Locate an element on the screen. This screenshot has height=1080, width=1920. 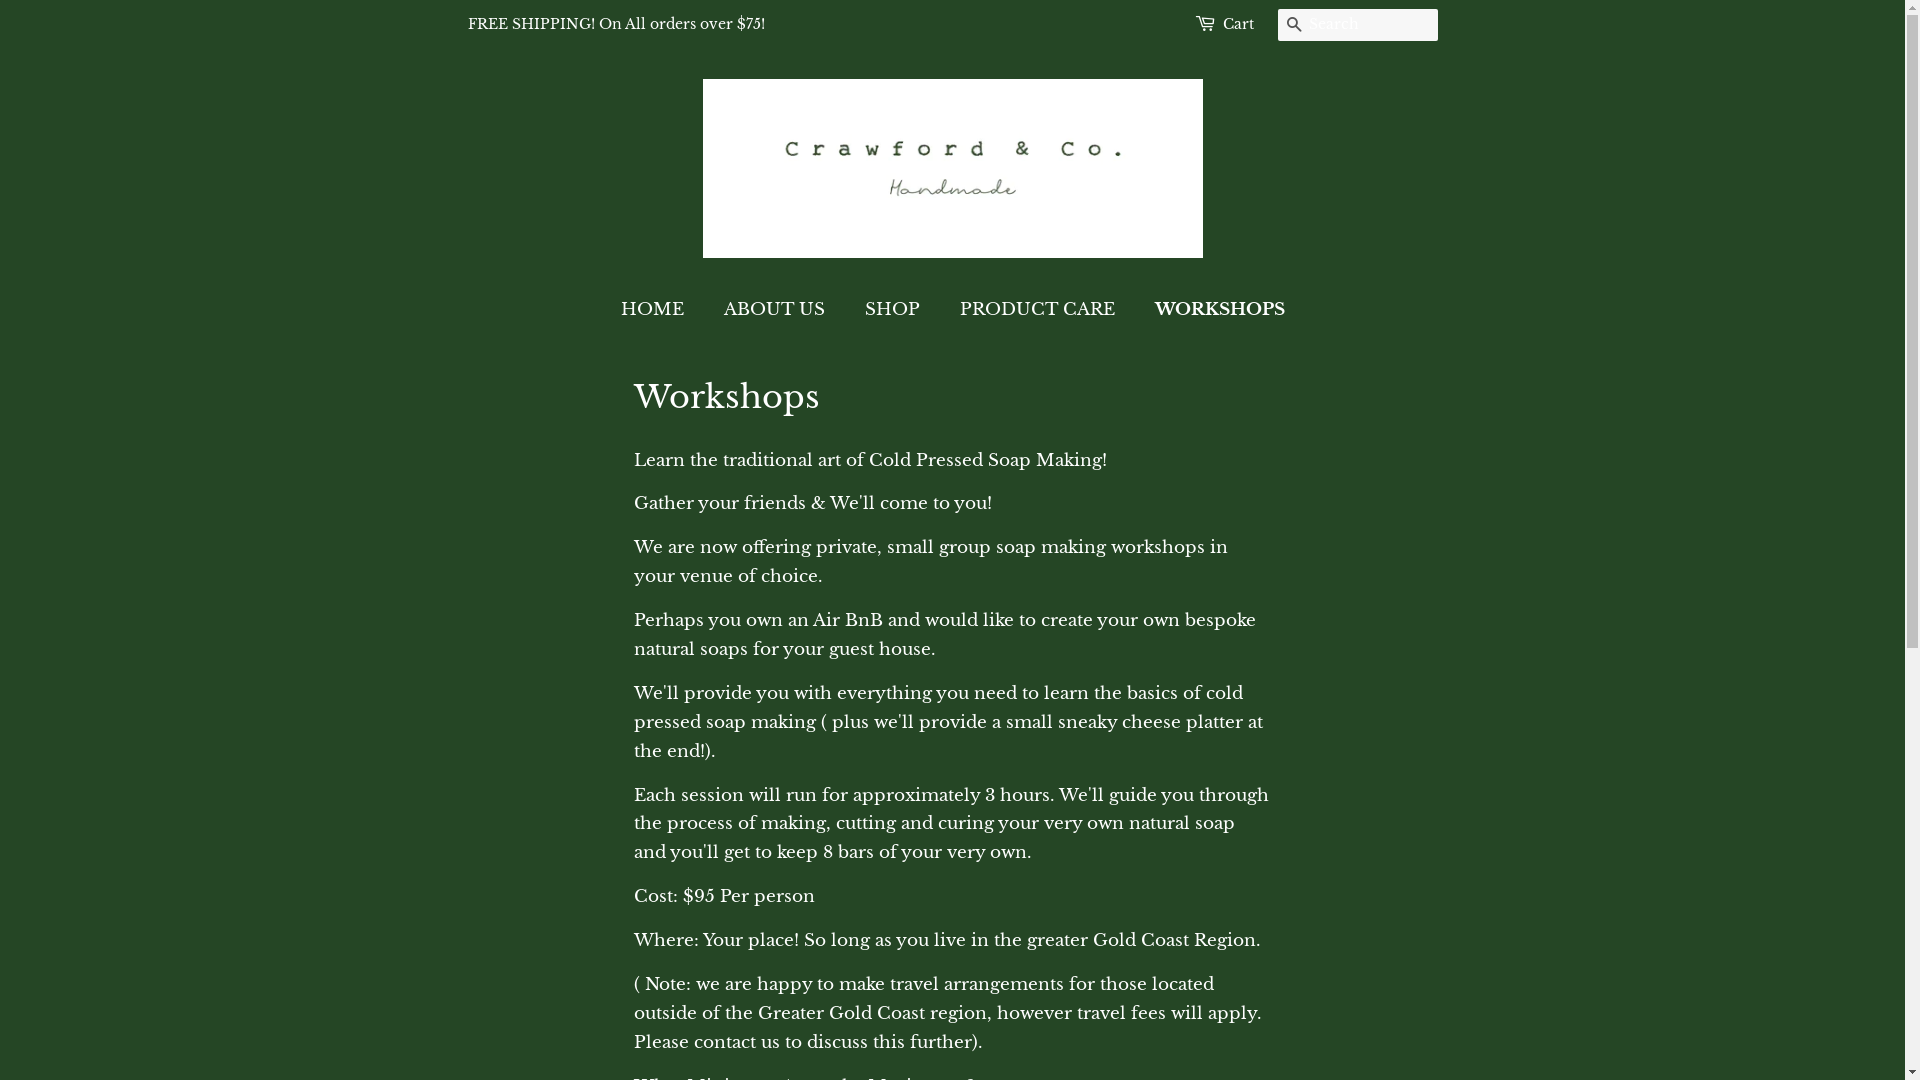
Cart is located at coordinates (1238, 25).